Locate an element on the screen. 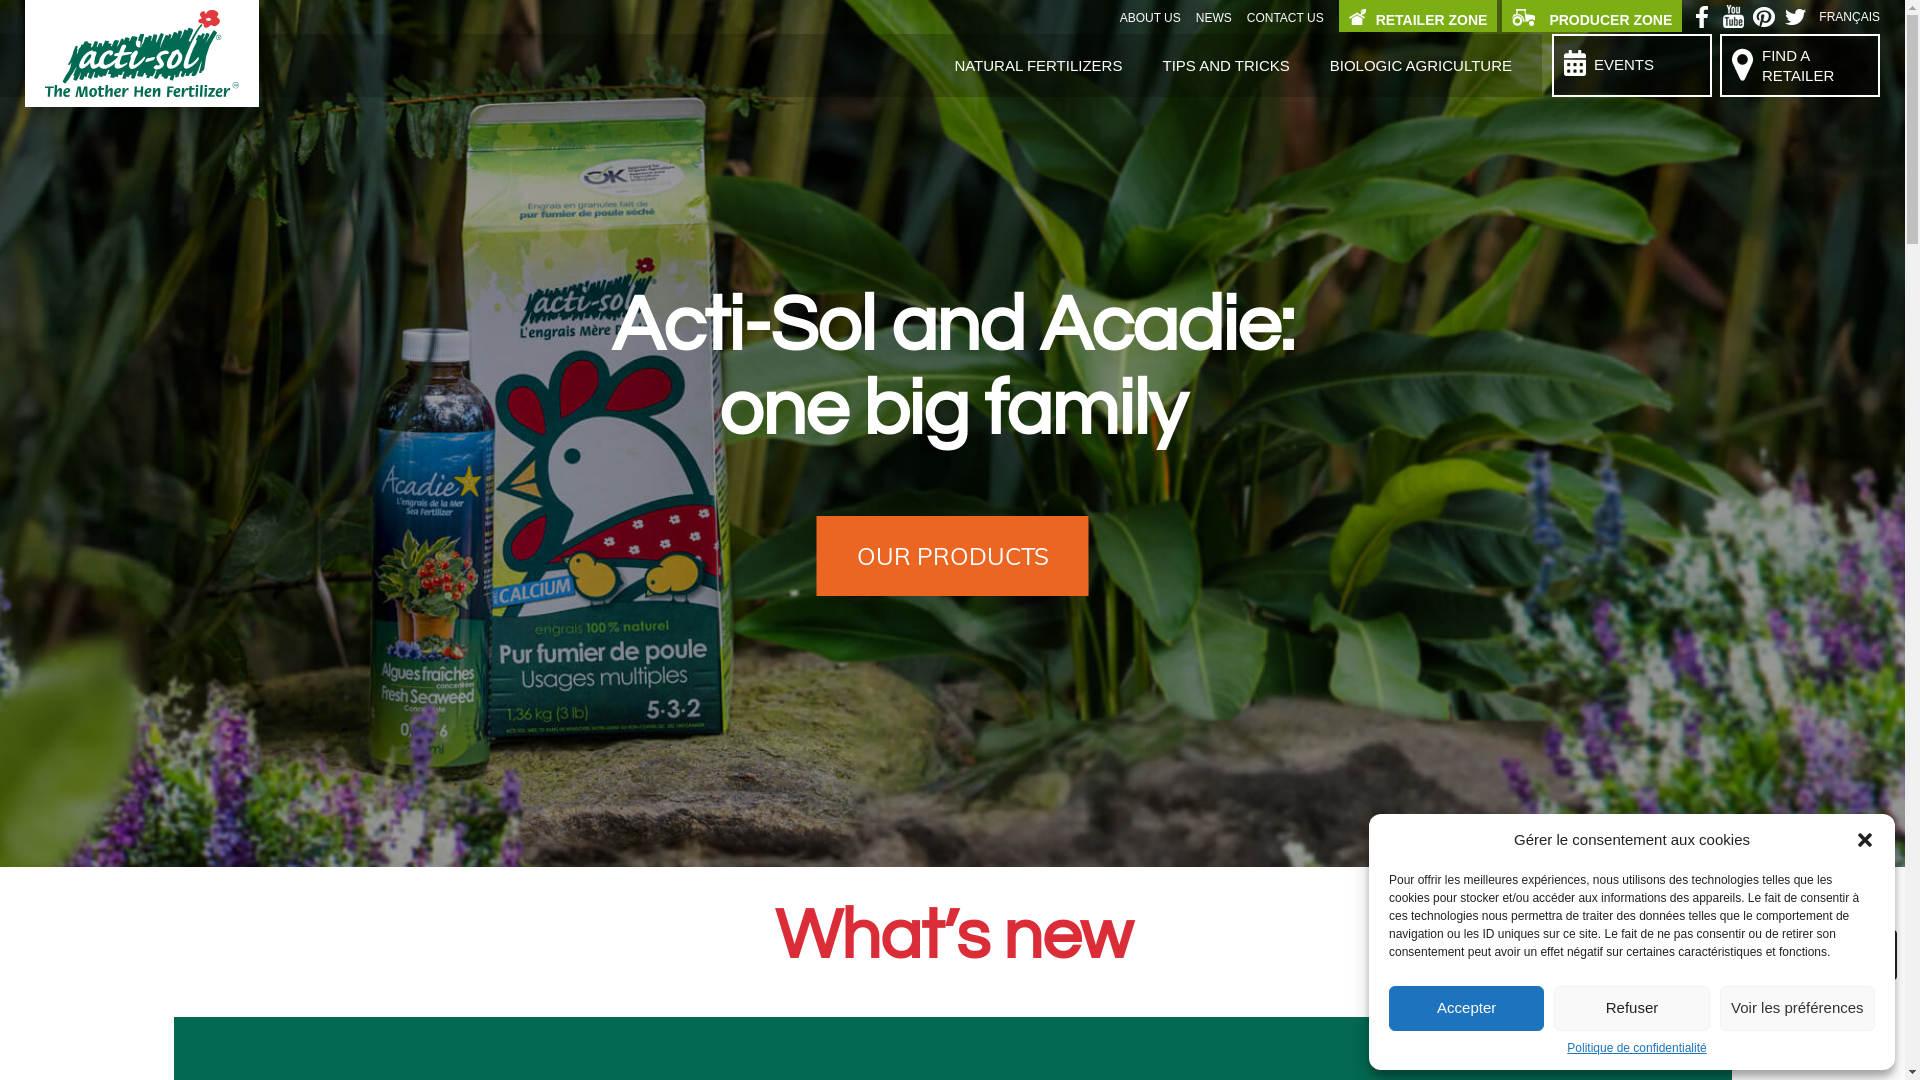  Accepter is located at coordinates (1466, 1008).